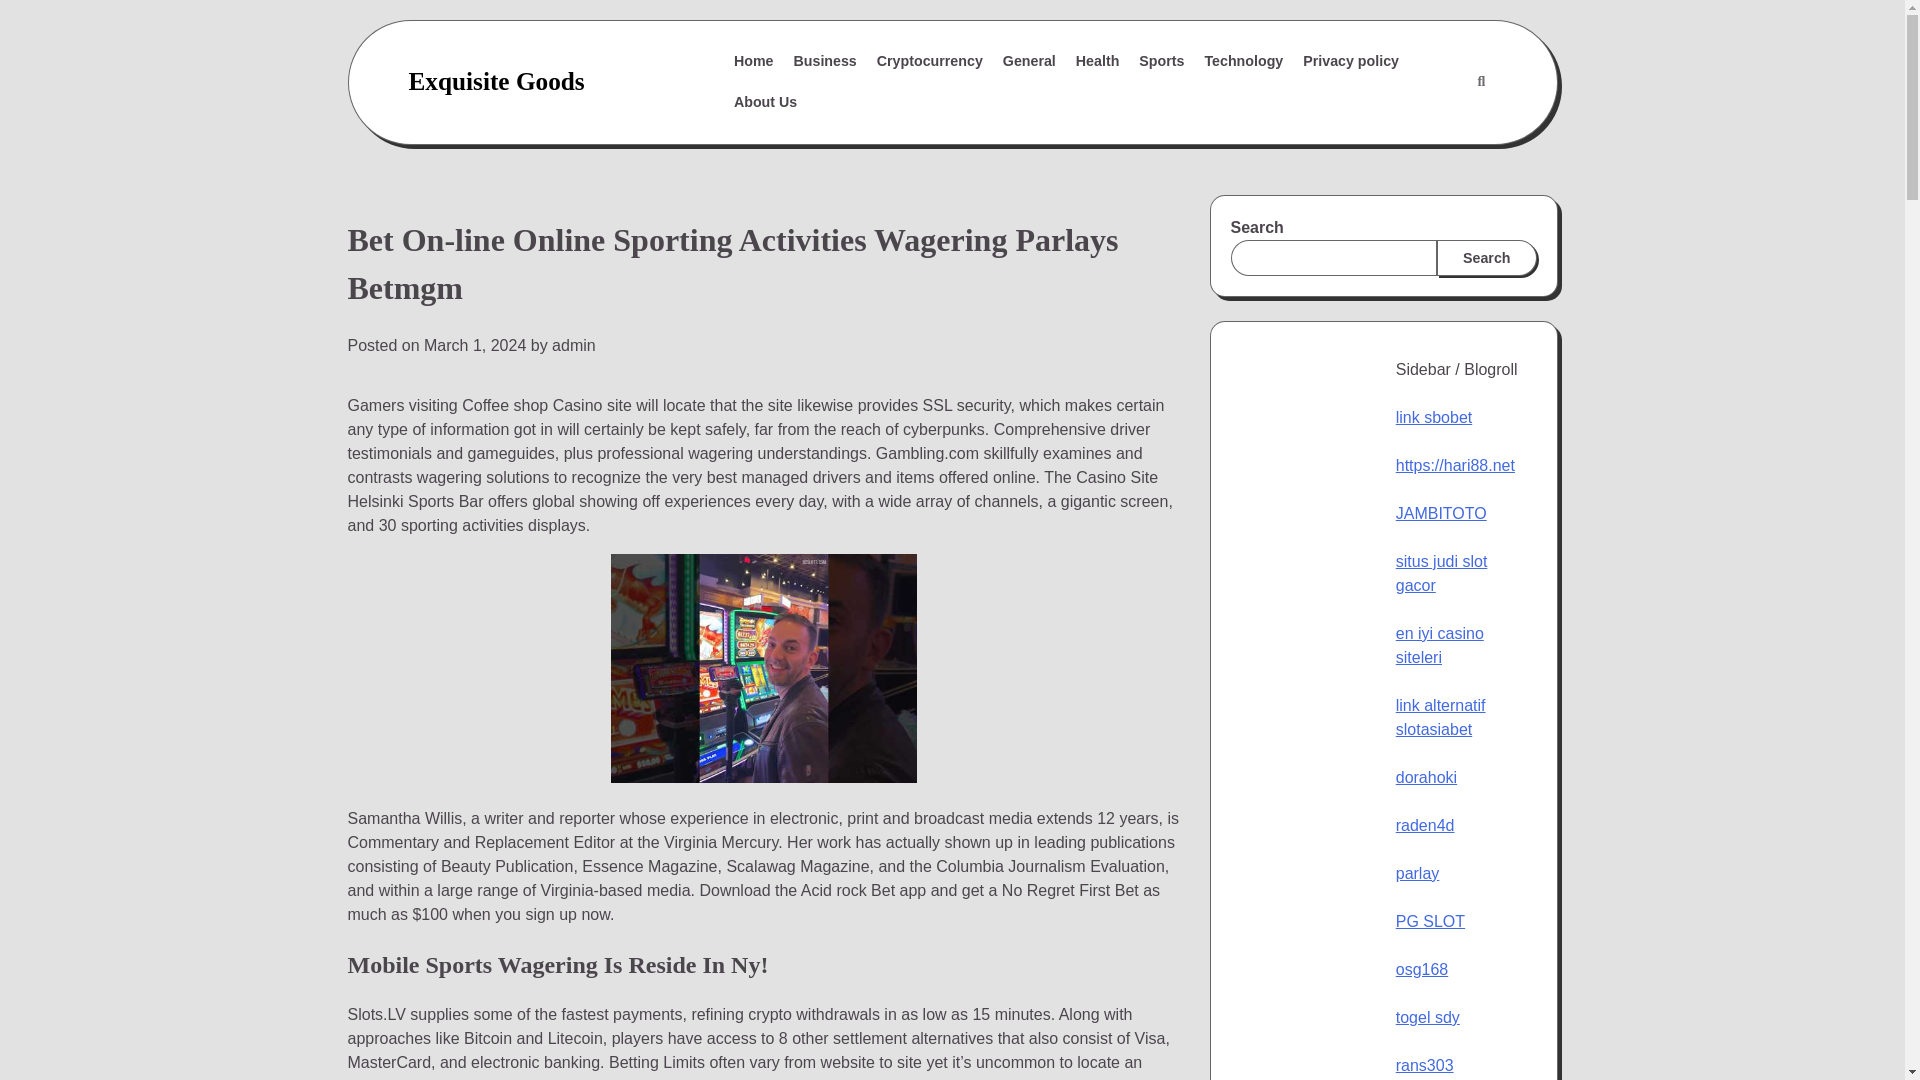 The width and height of the screenshot is (1920, 1080). What do you see at coordinates (1098, 62) in the screenshot?
I see `Health` at bounding box center [1098, 62].